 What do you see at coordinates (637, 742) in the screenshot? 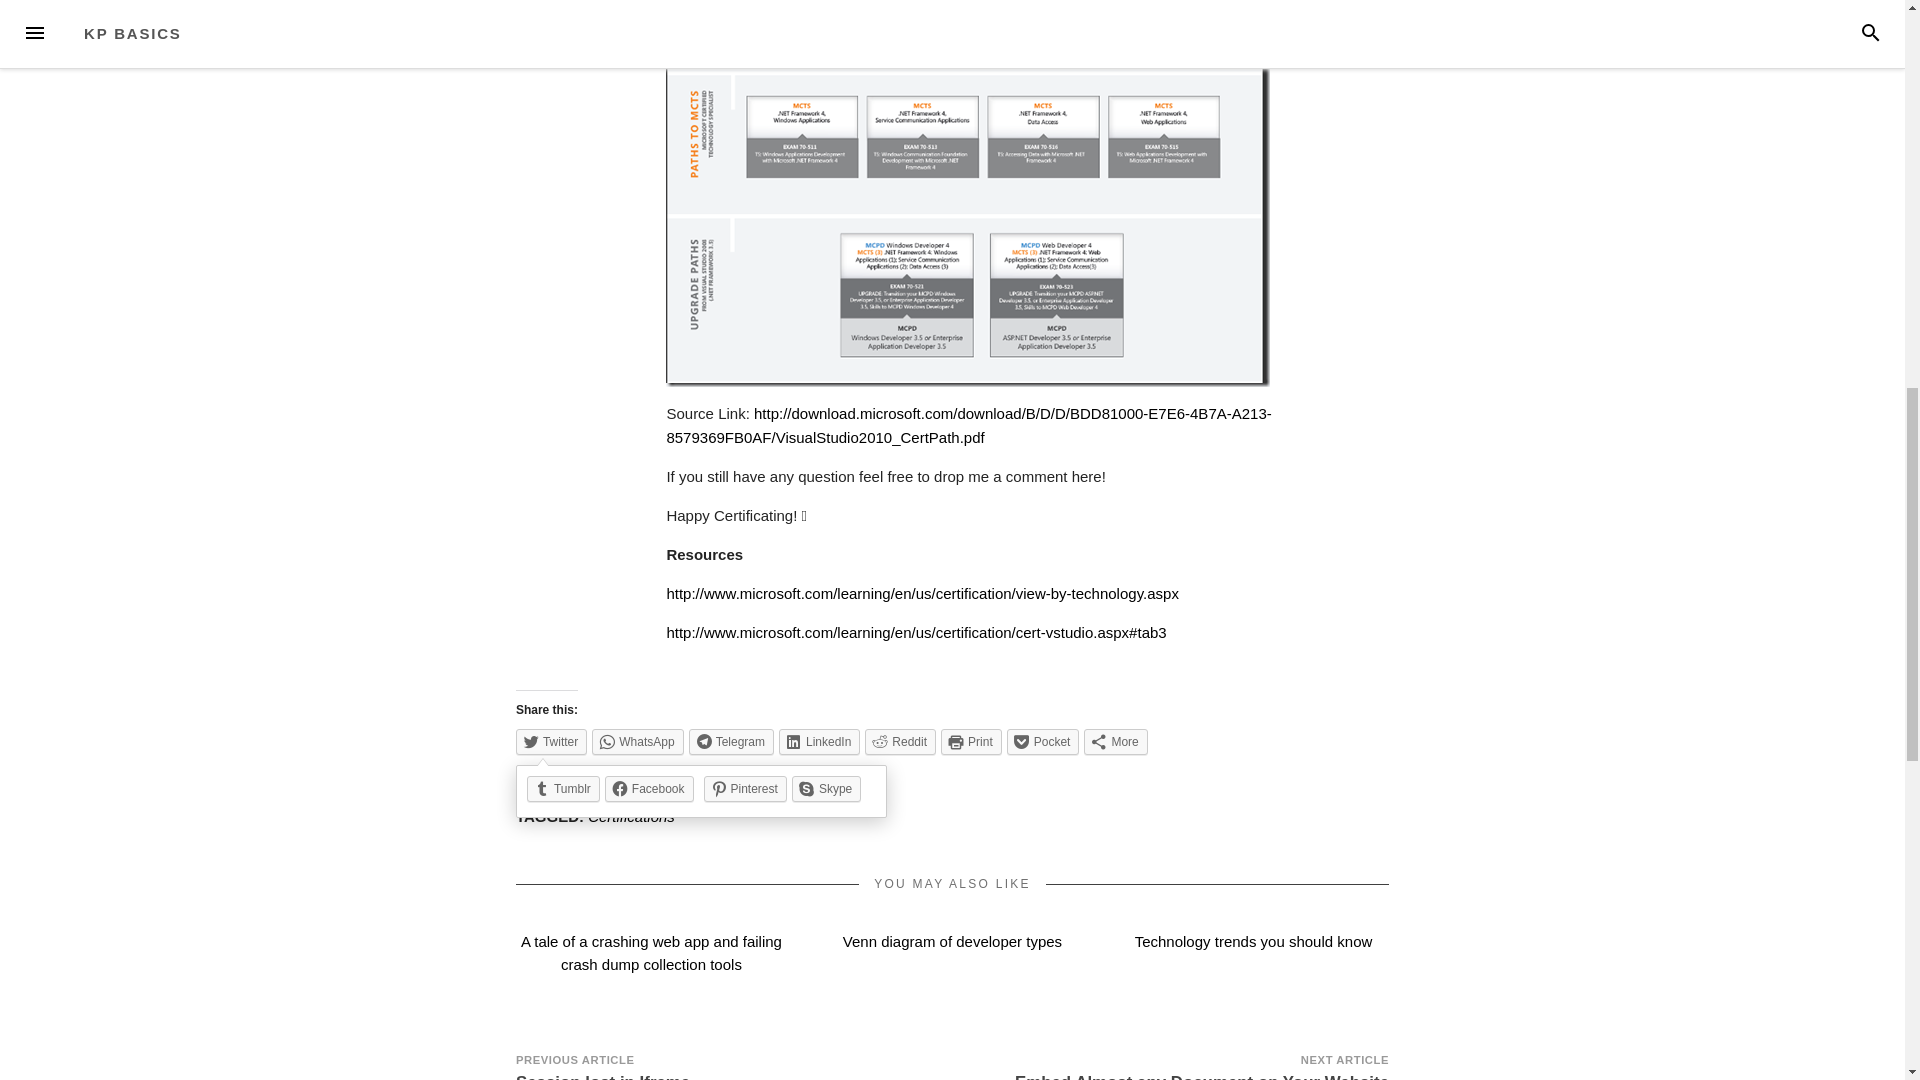
I see `Click to share on WhatsApp` at bounding box center [637, 742].